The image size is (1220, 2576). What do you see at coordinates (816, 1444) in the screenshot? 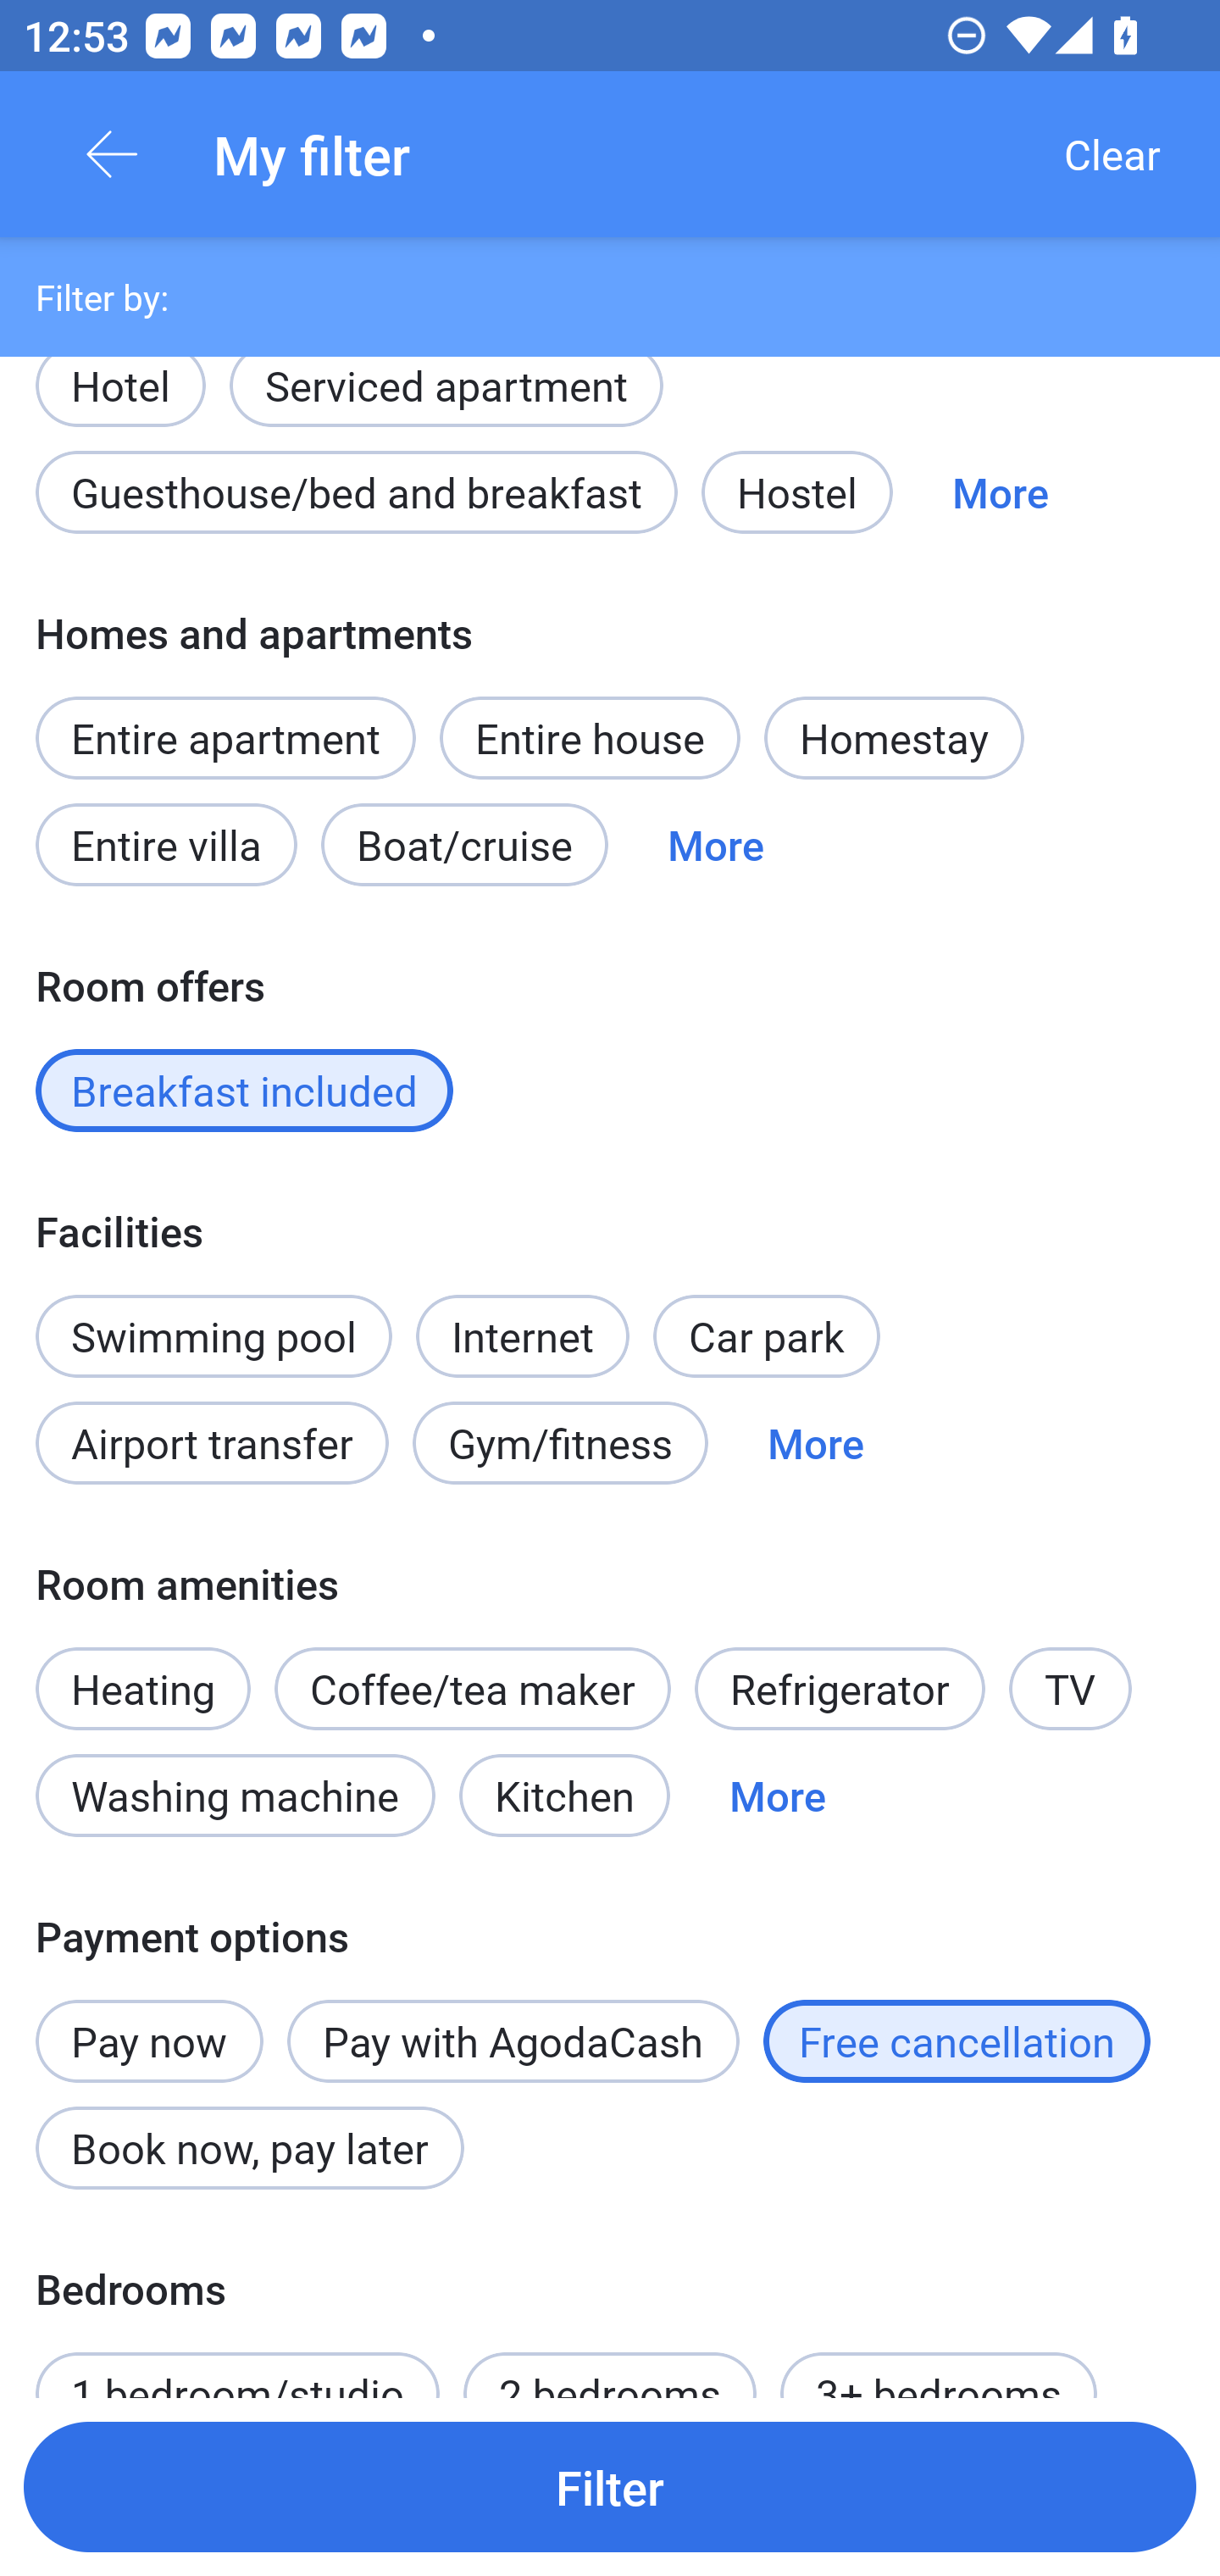
I see `More` at bounding box center [816, 1444].